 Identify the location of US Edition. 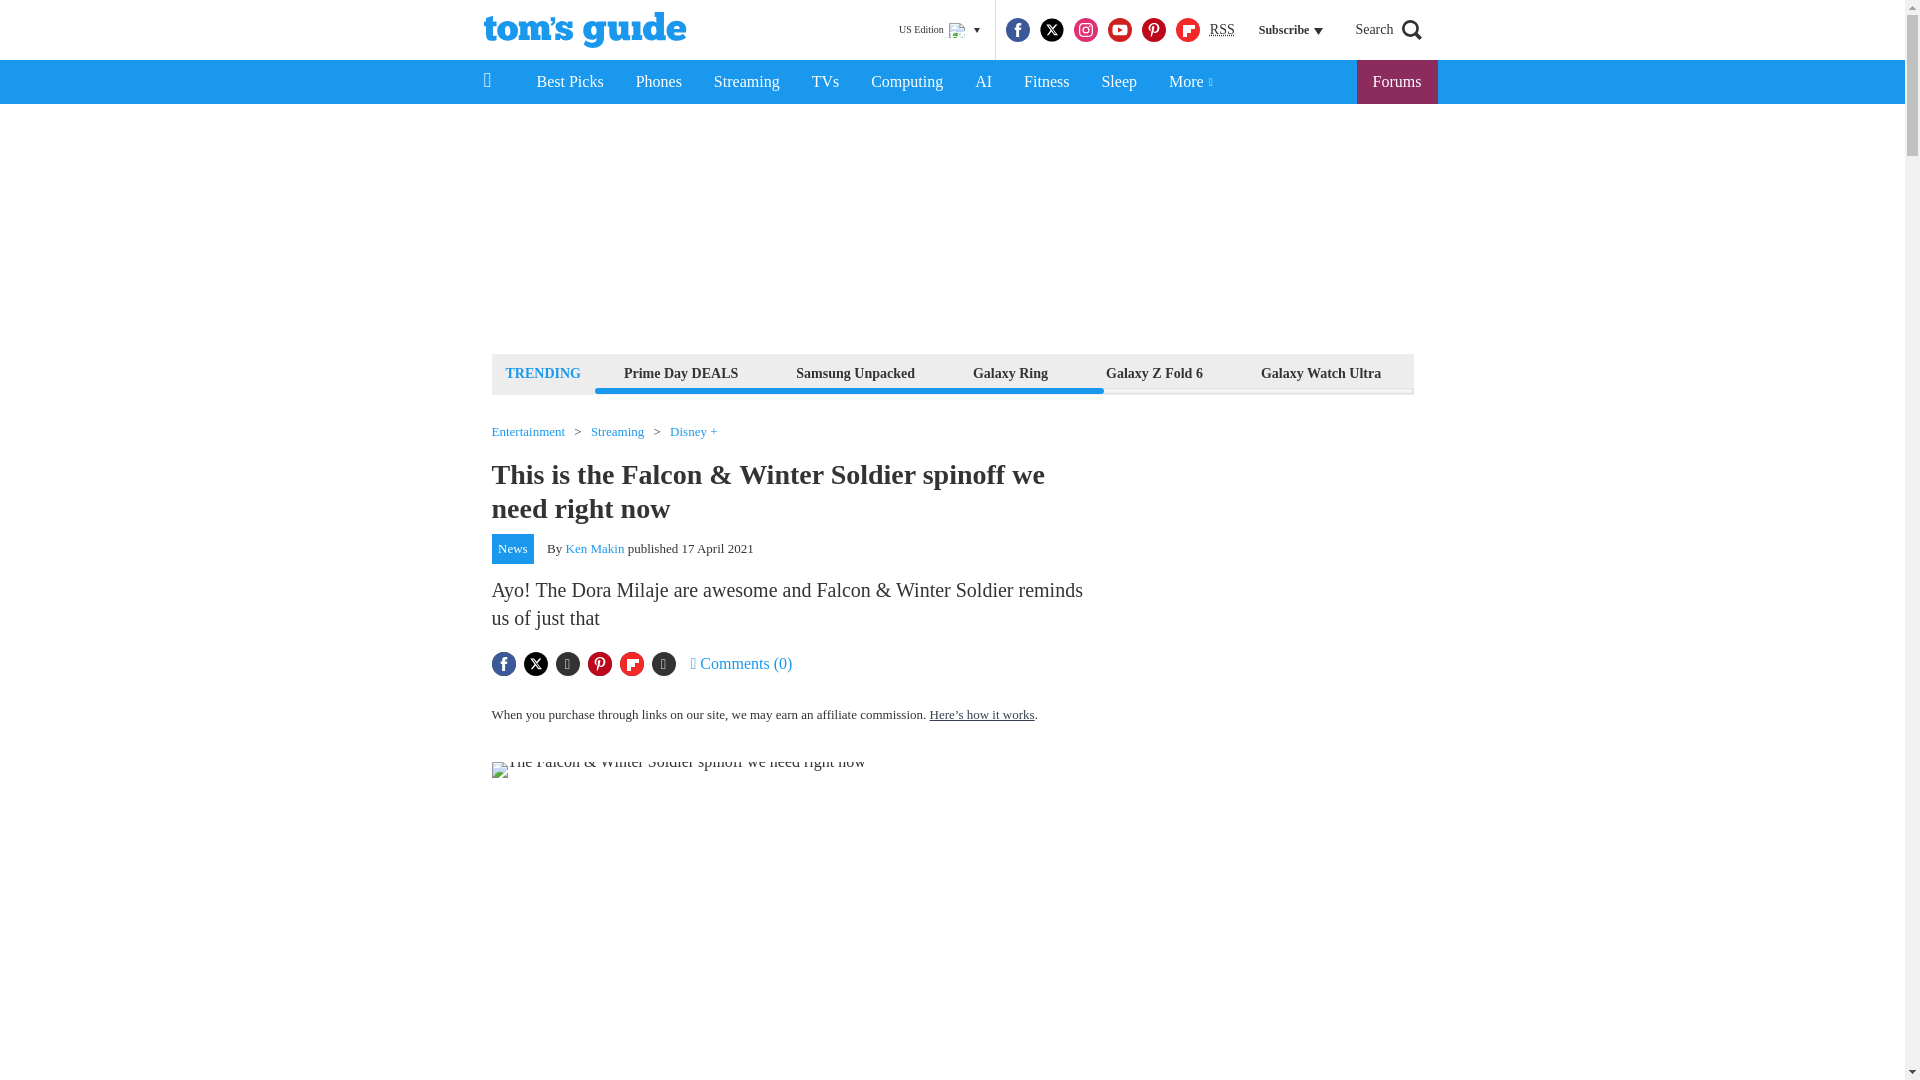
(939, 30).